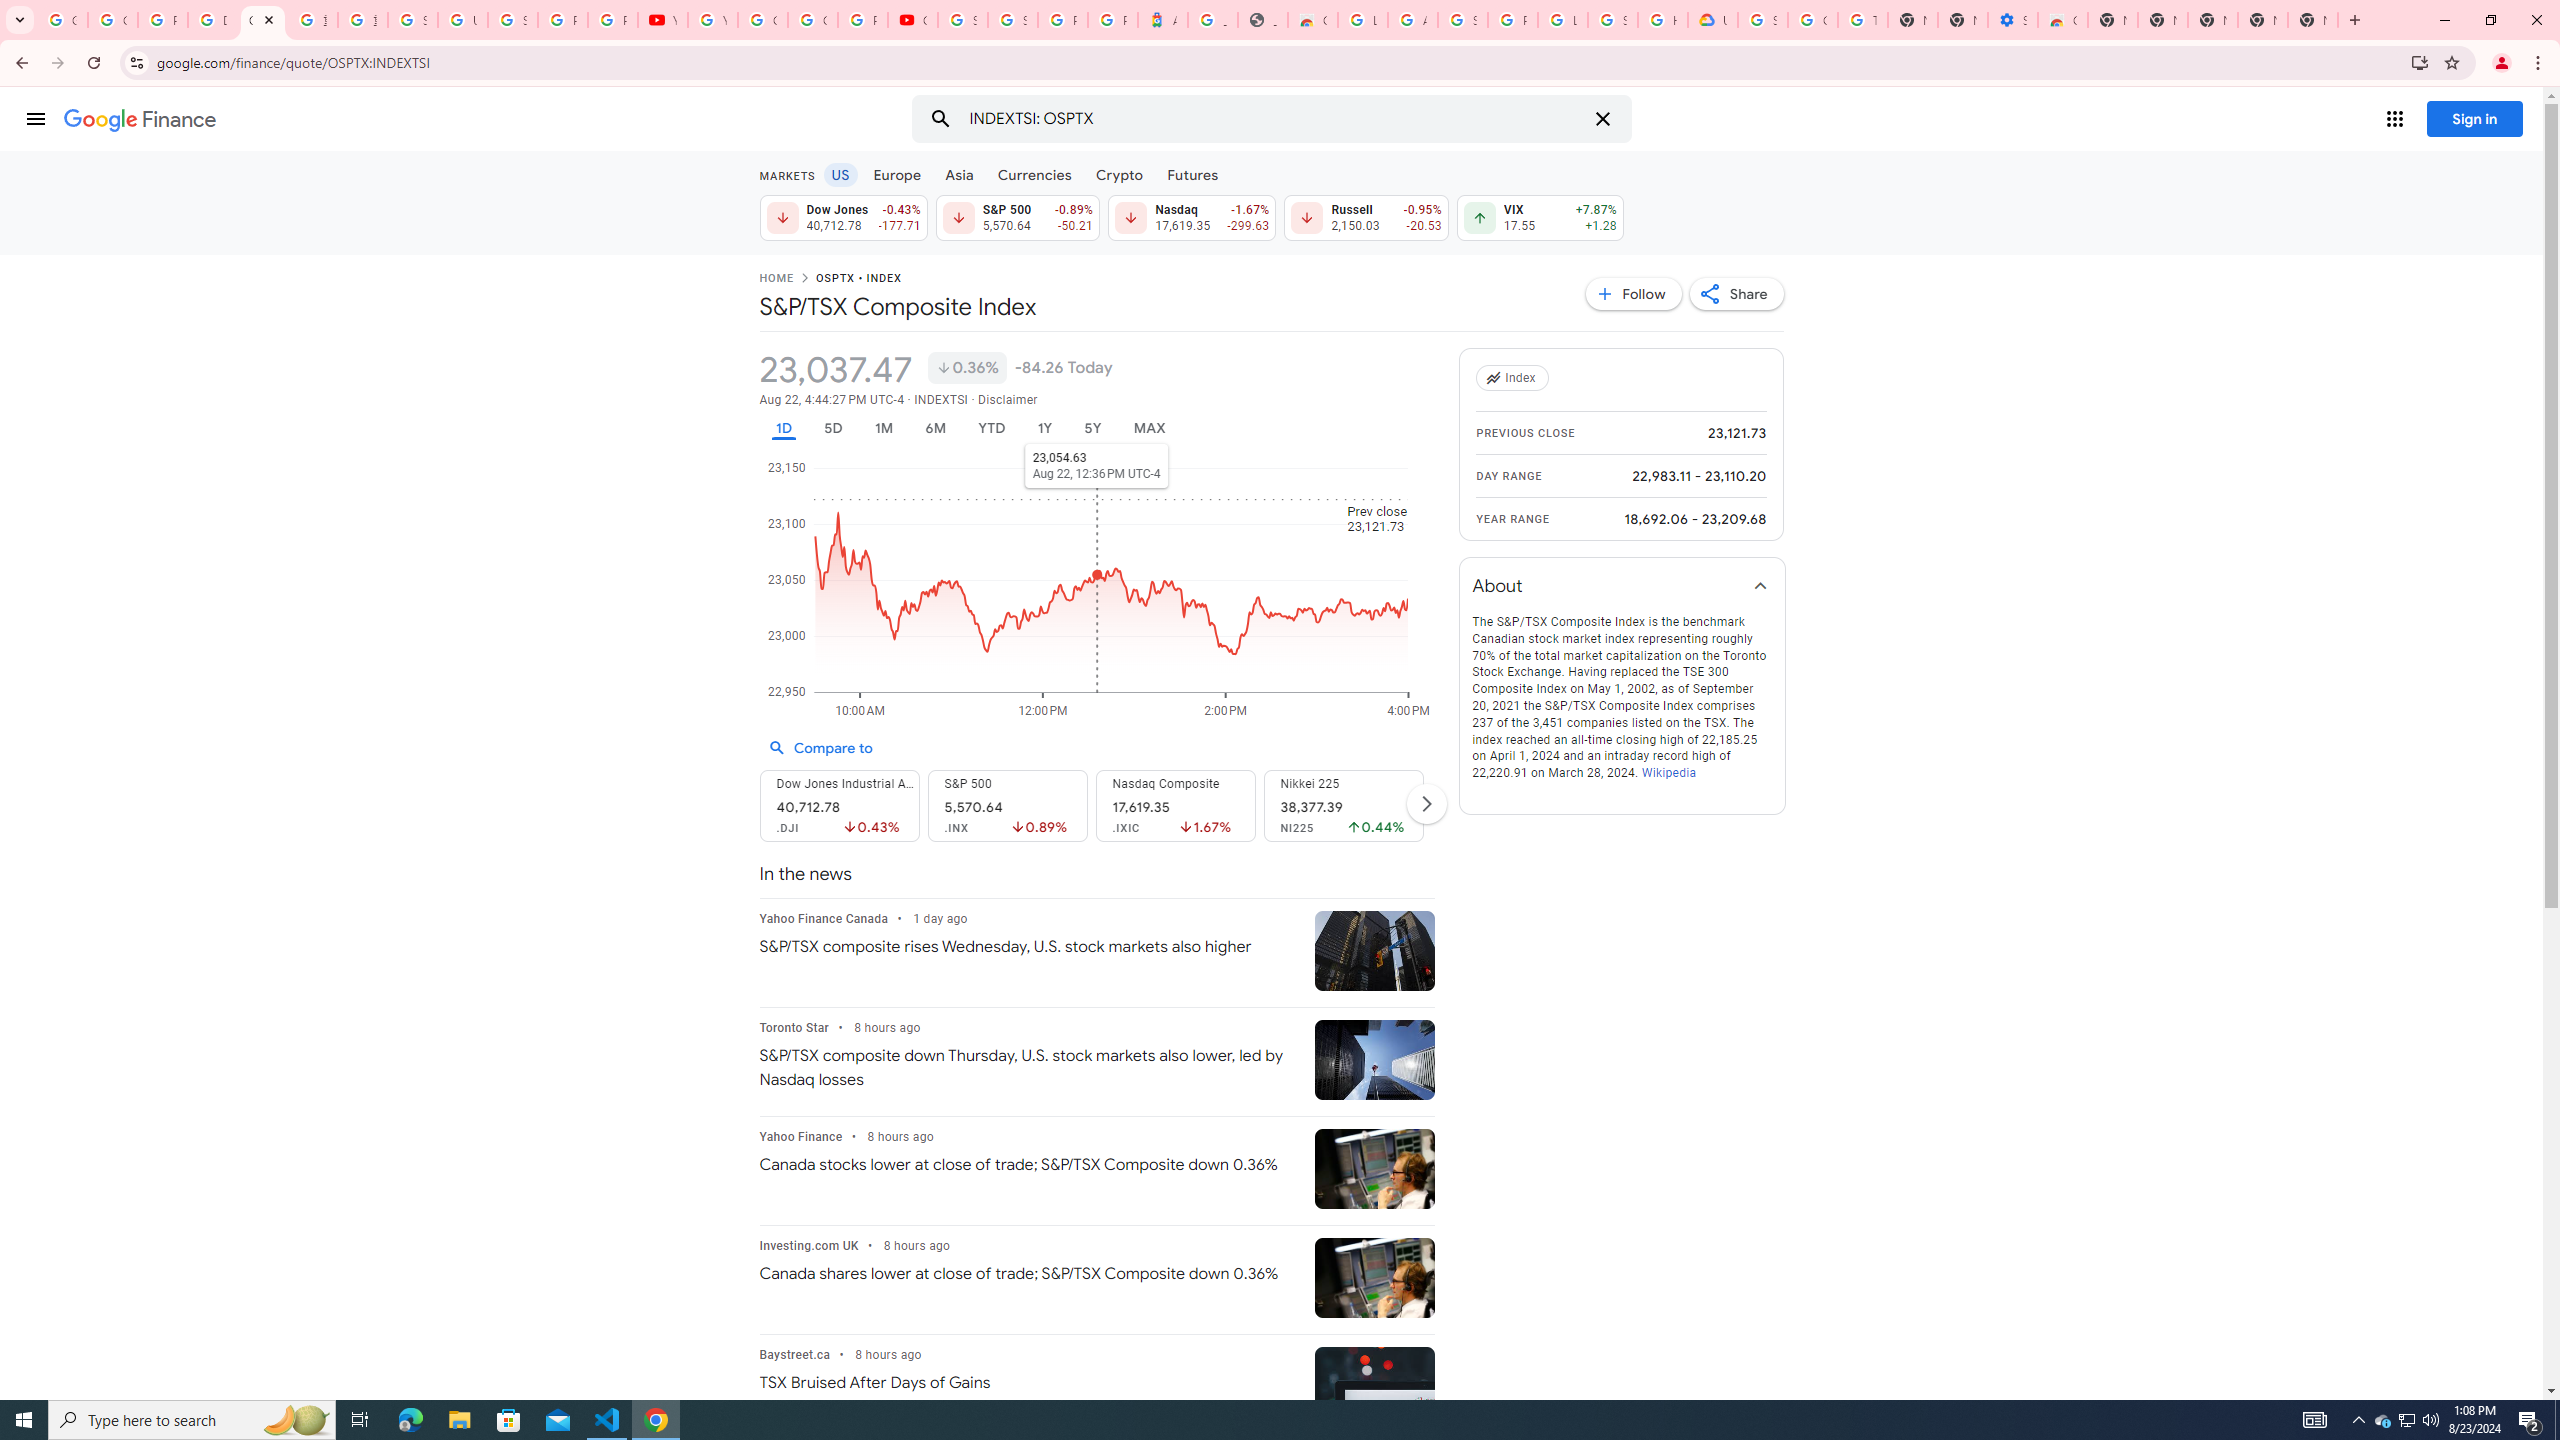 The height and width of the screenshot is (1440, 2560). Describe the element at coordinates (1274, 119) in the screenshot. I see `Search for stocks, ETFs & more` at that location.